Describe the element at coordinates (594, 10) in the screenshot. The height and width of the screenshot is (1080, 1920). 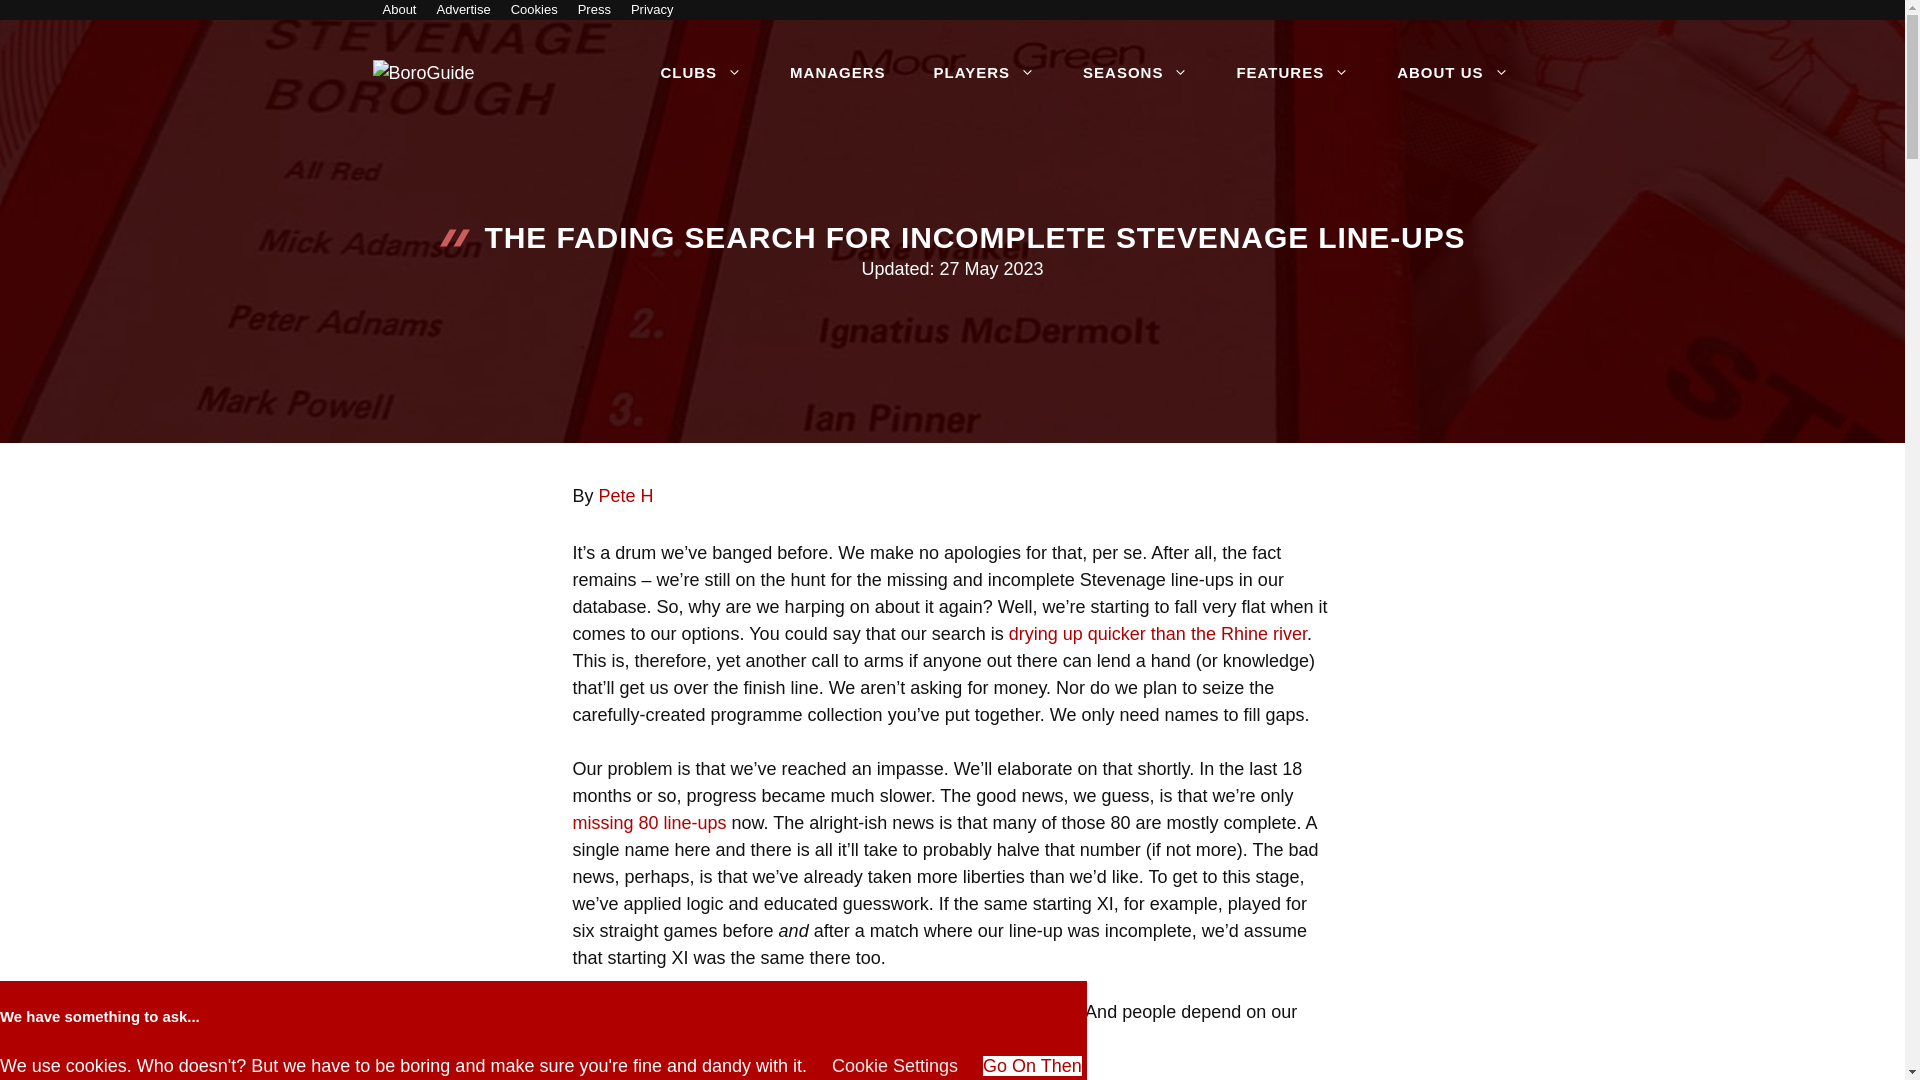
I see `Press` at that location.